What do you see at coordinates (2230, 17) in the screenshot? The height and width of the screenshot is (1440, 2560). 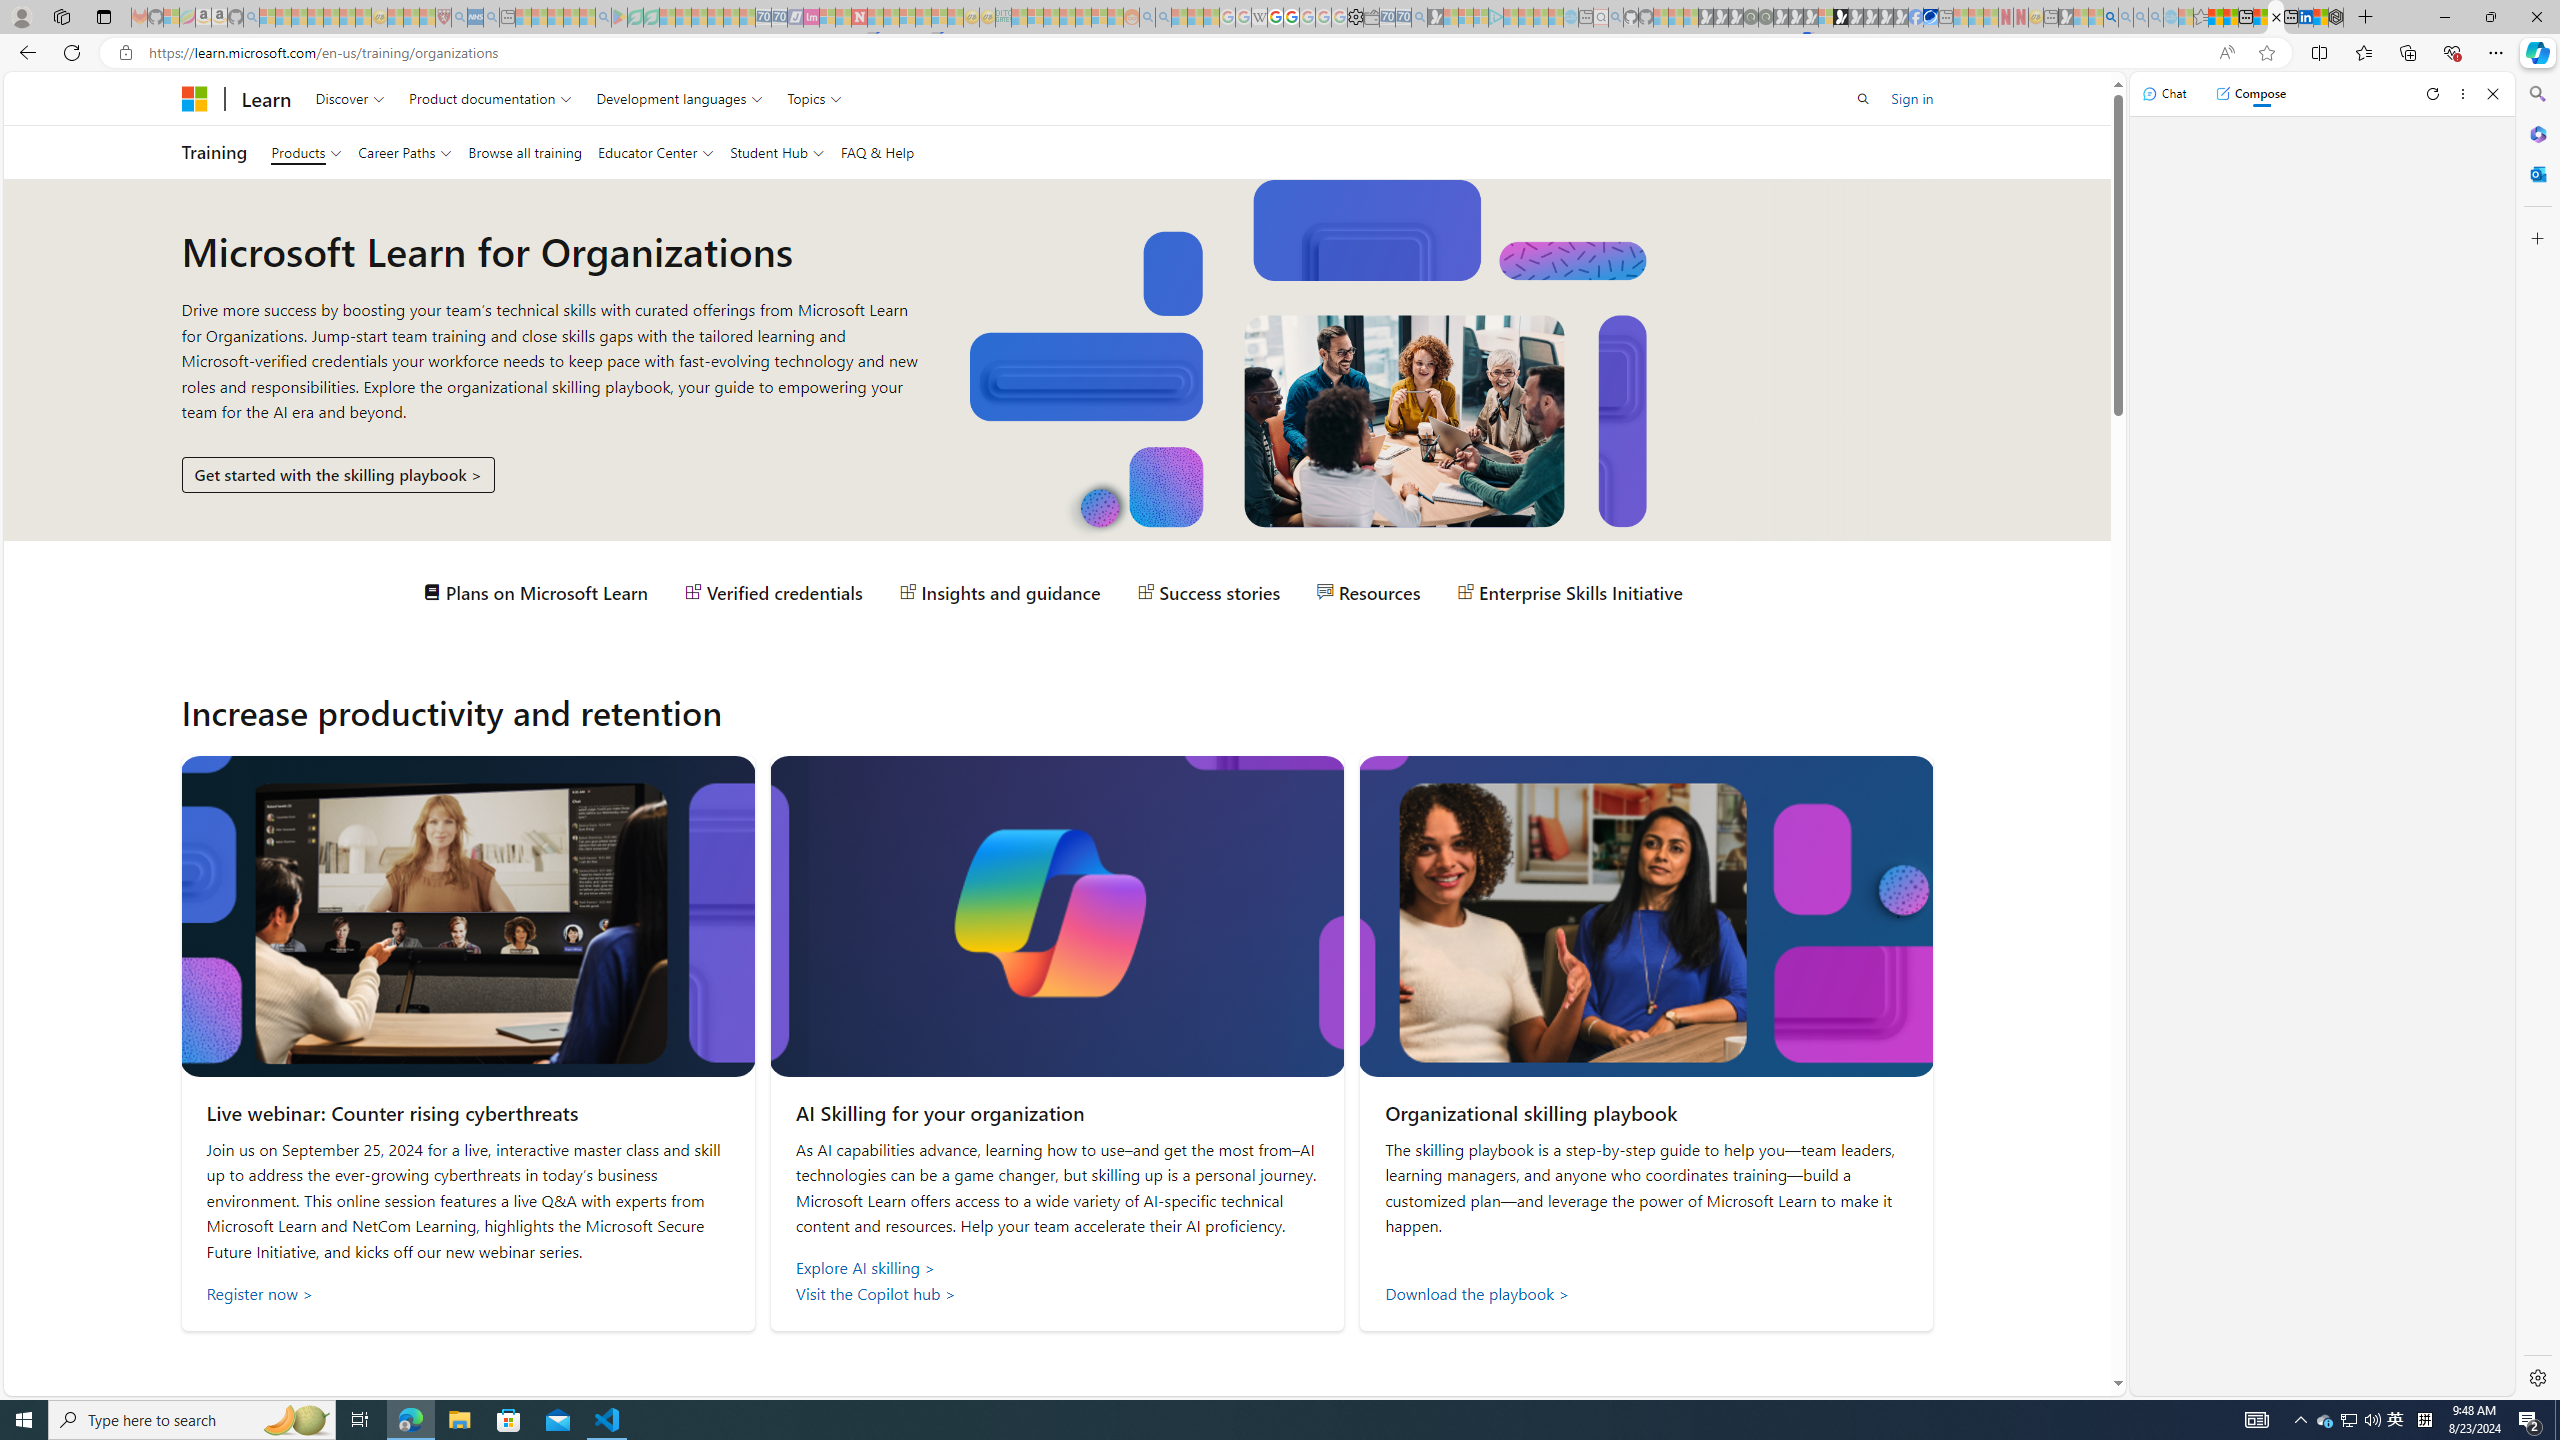 I see `Aberdeen, Hong Kong SAR weather forecast | Microsoft Weather` at bounding box center [2230, 17].